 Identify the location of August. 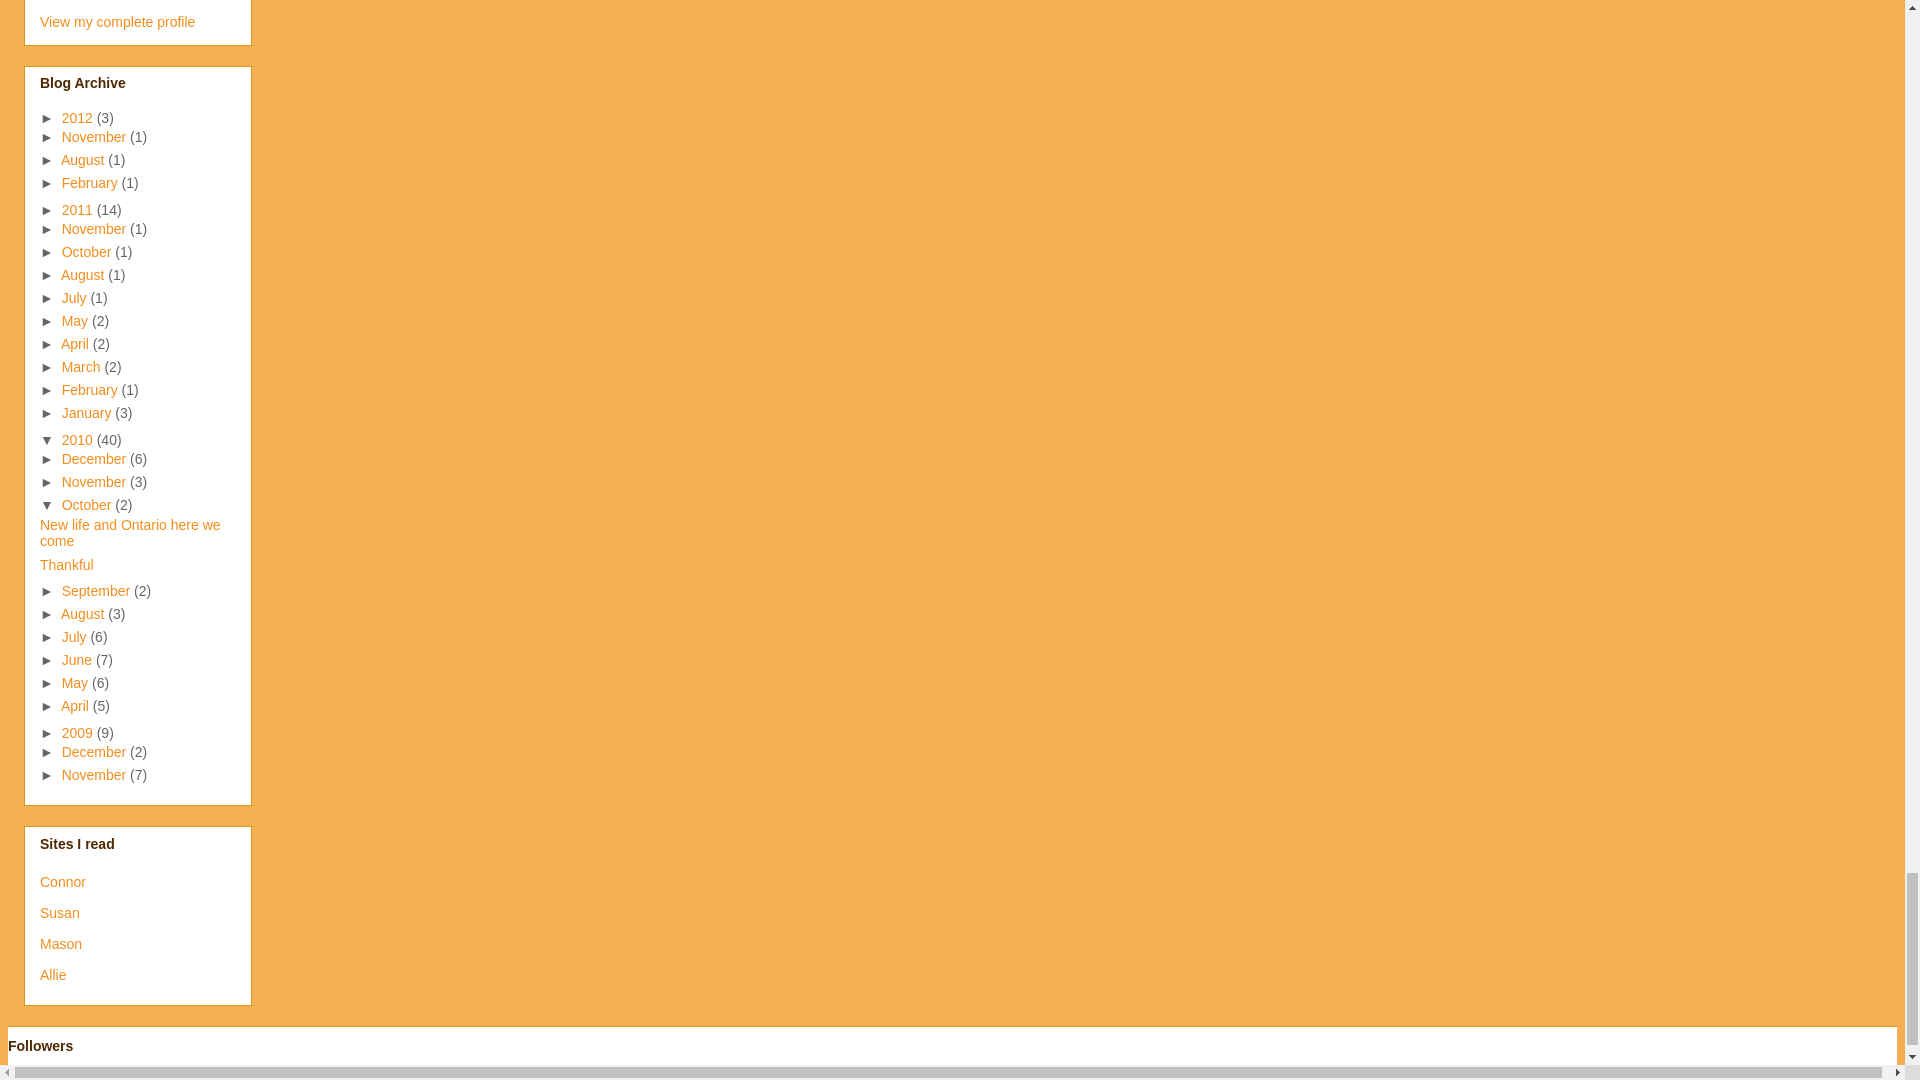
(84, 160).